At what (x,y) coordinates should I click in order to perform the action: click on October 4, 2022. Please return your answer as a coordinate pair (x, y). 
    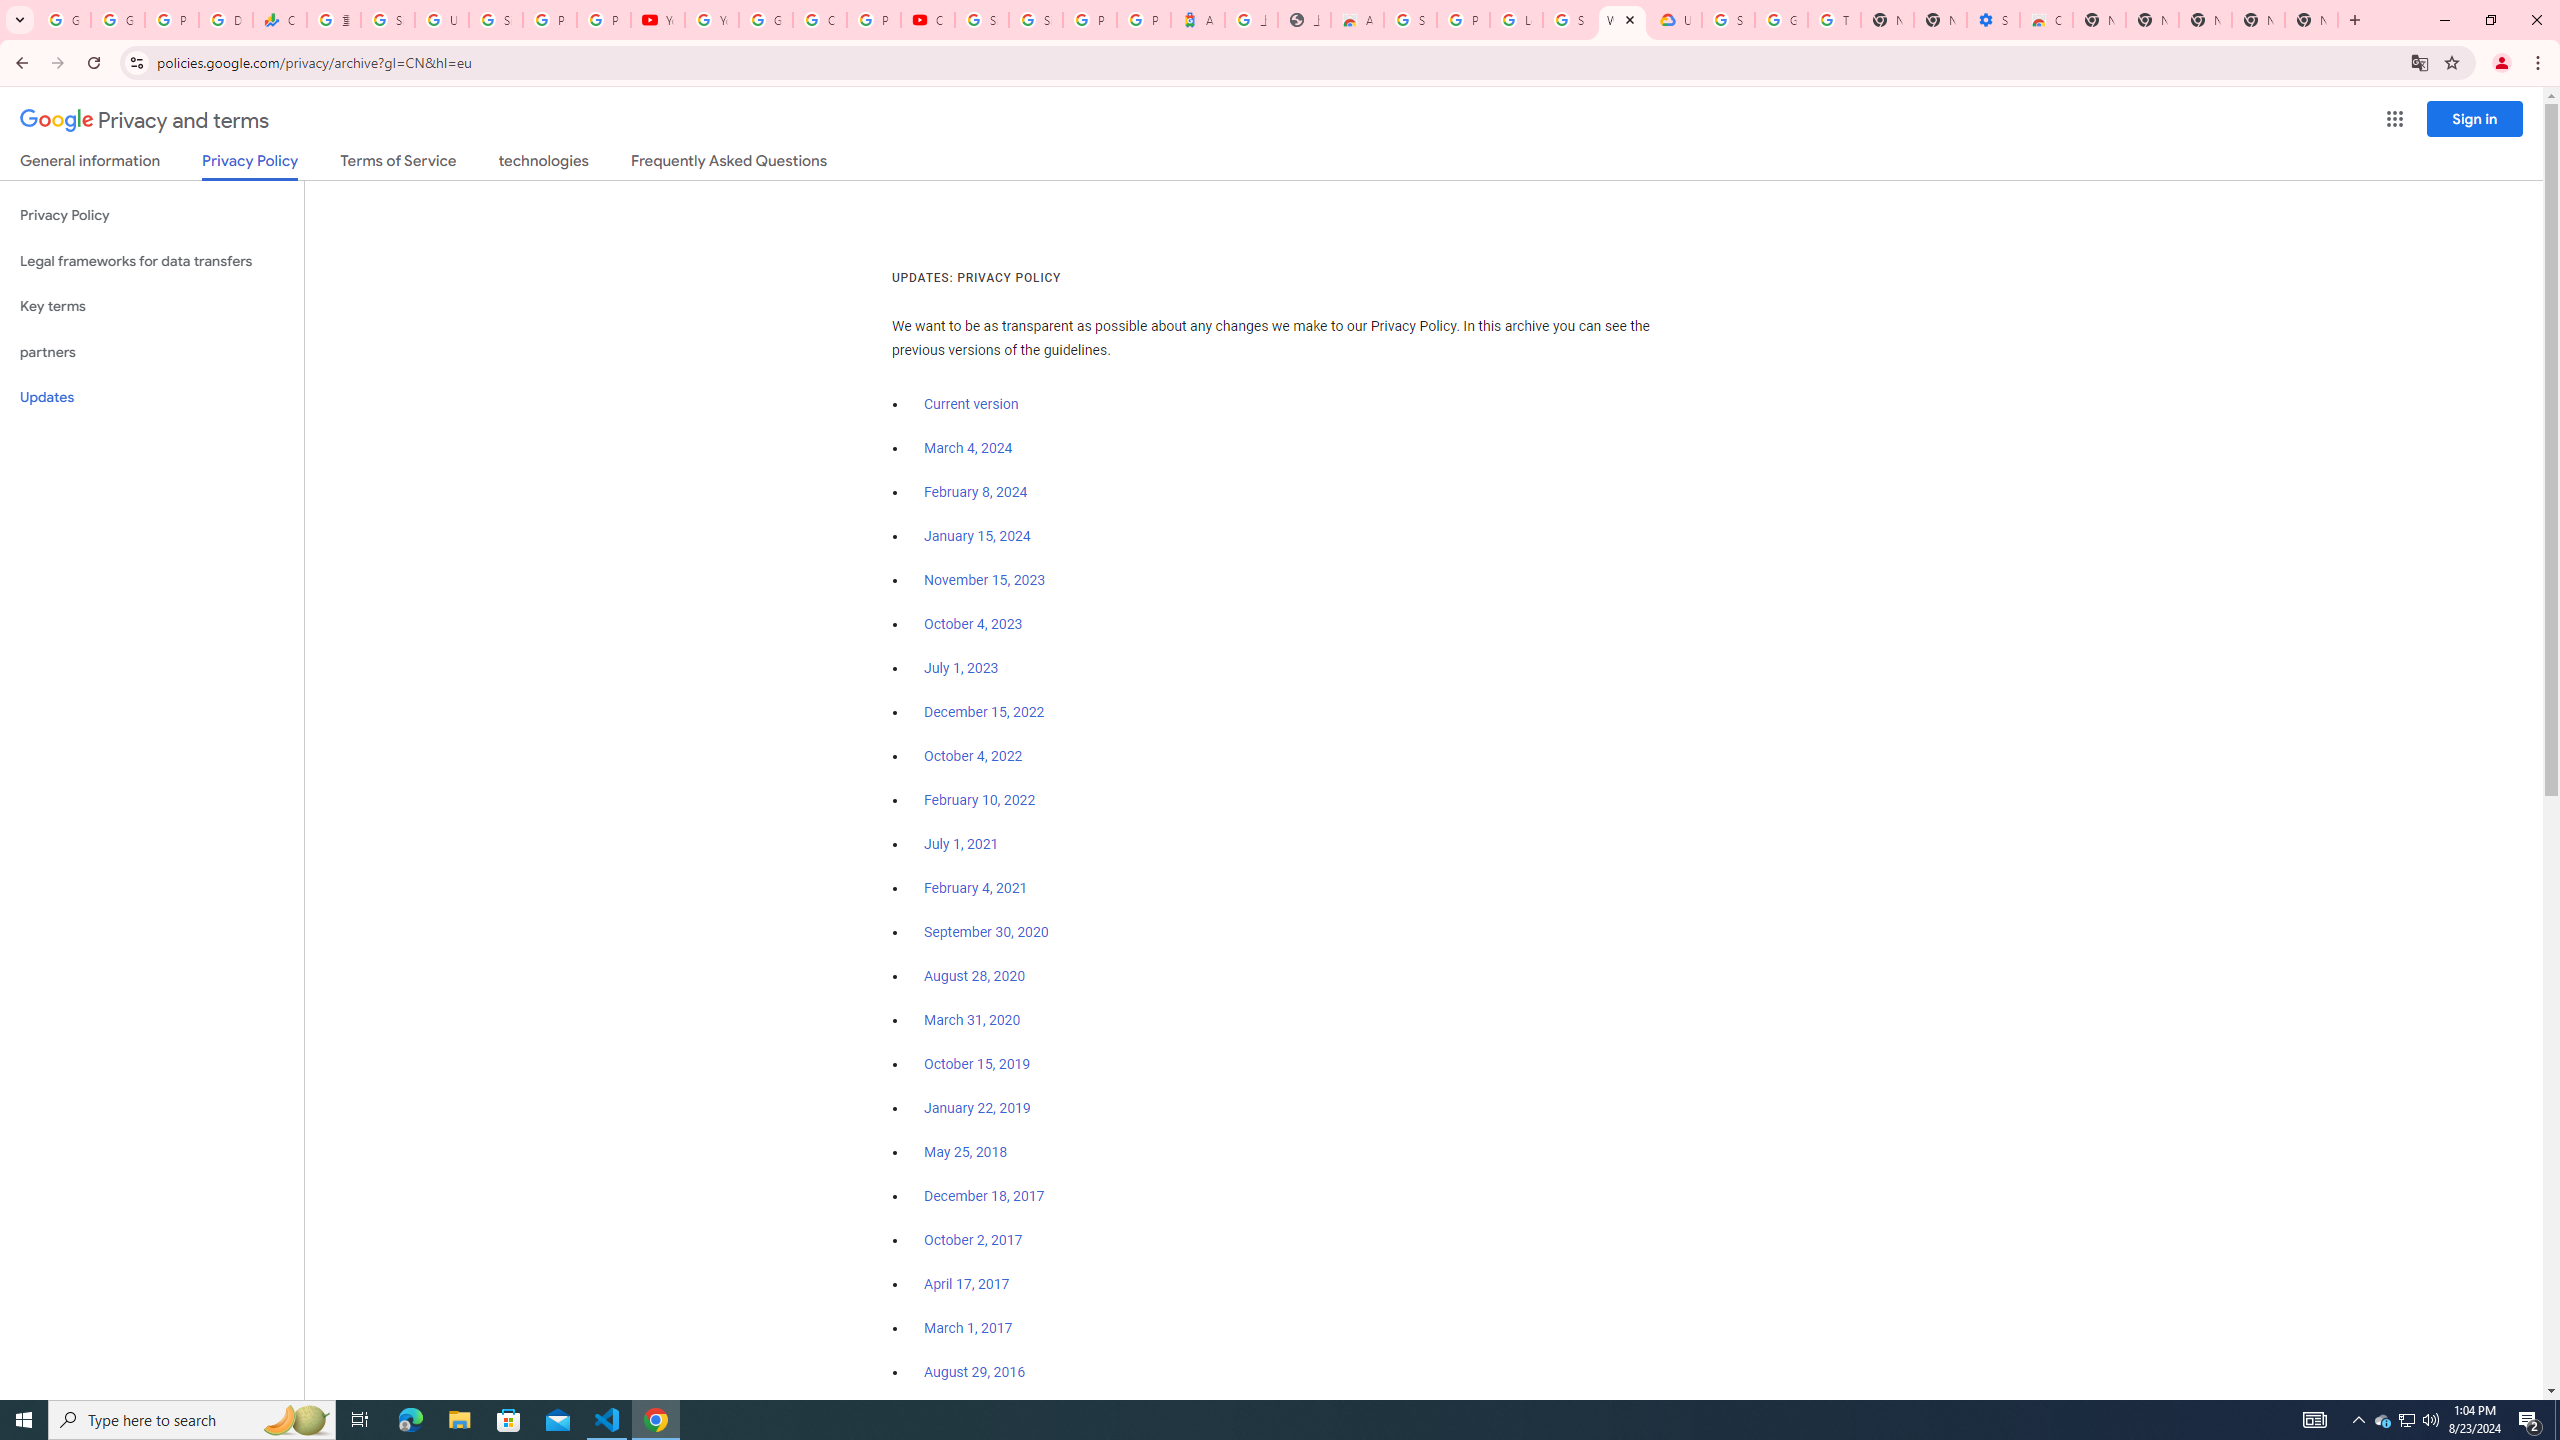
    Looking at the image, I should click on (974, 756).